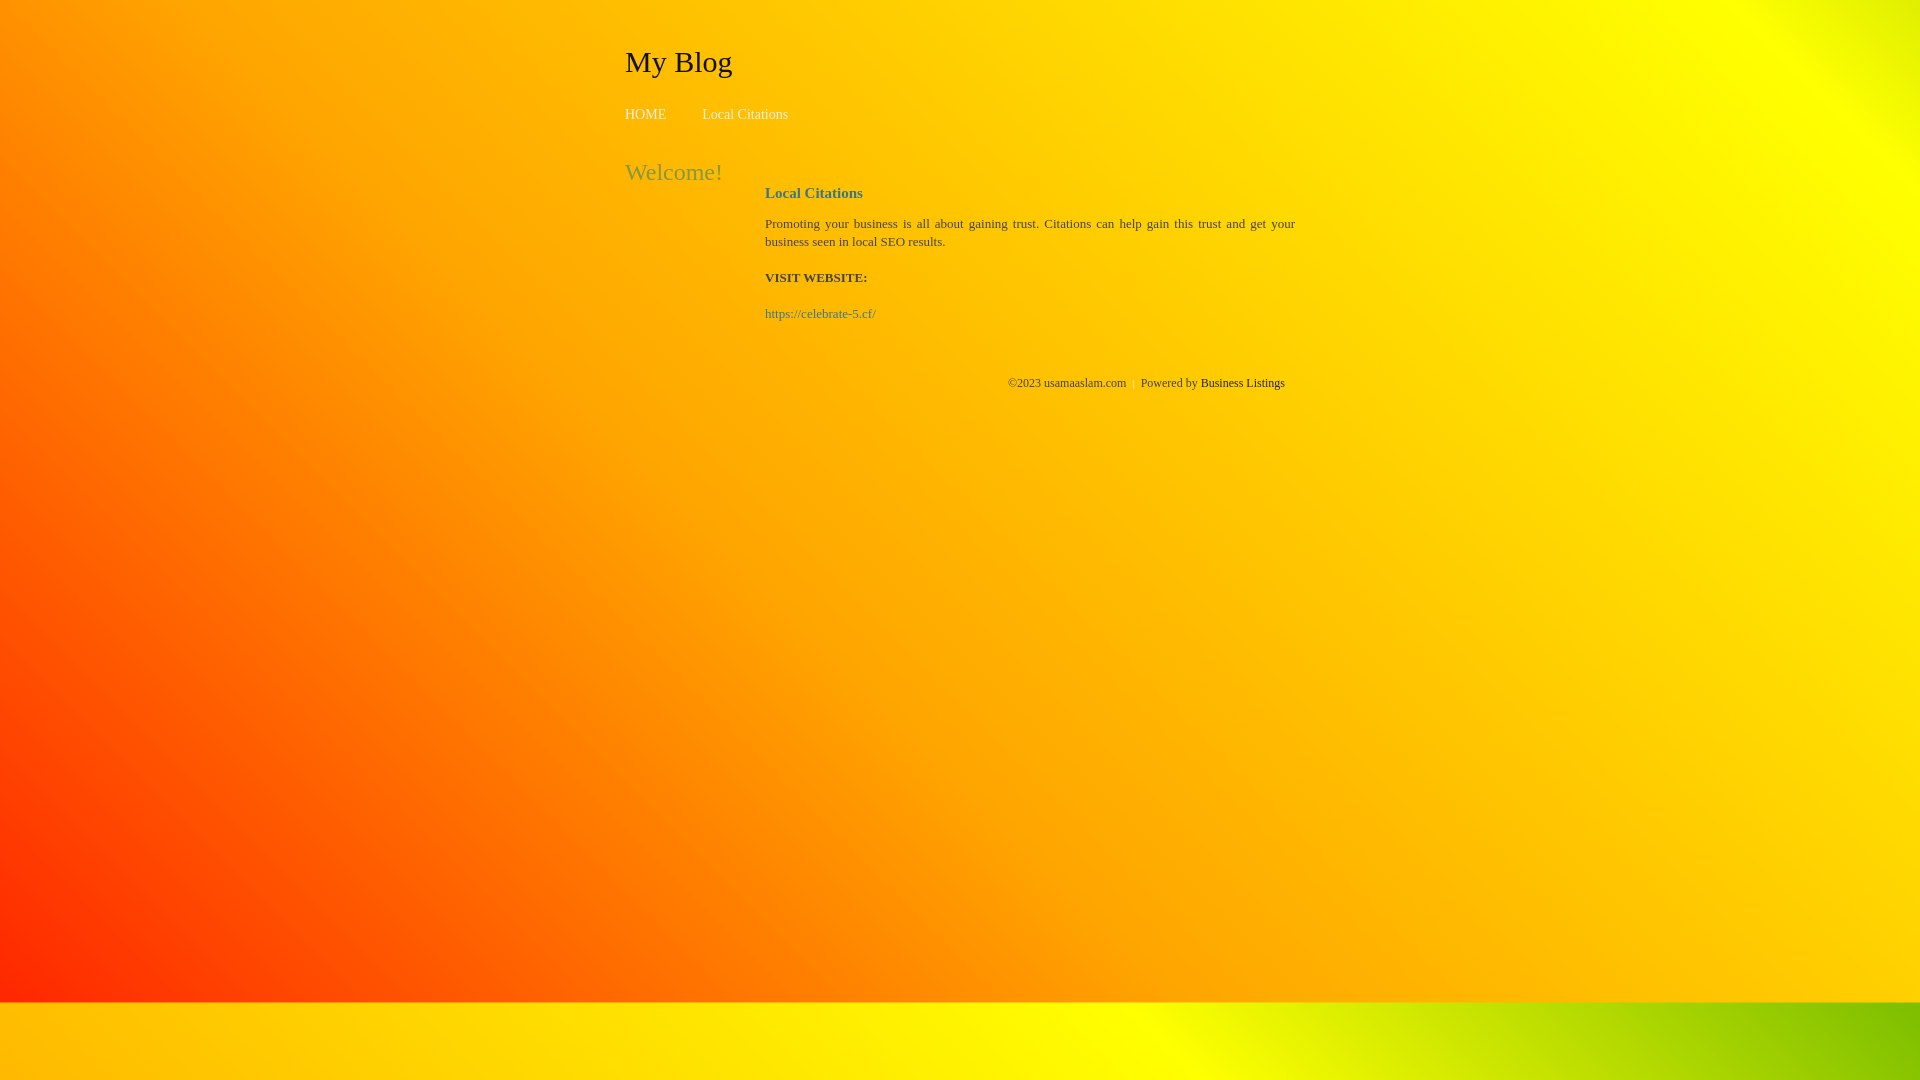  Describe the element at coordinates (745, 114) in the screenshot. I see `Local Citations` at that location.